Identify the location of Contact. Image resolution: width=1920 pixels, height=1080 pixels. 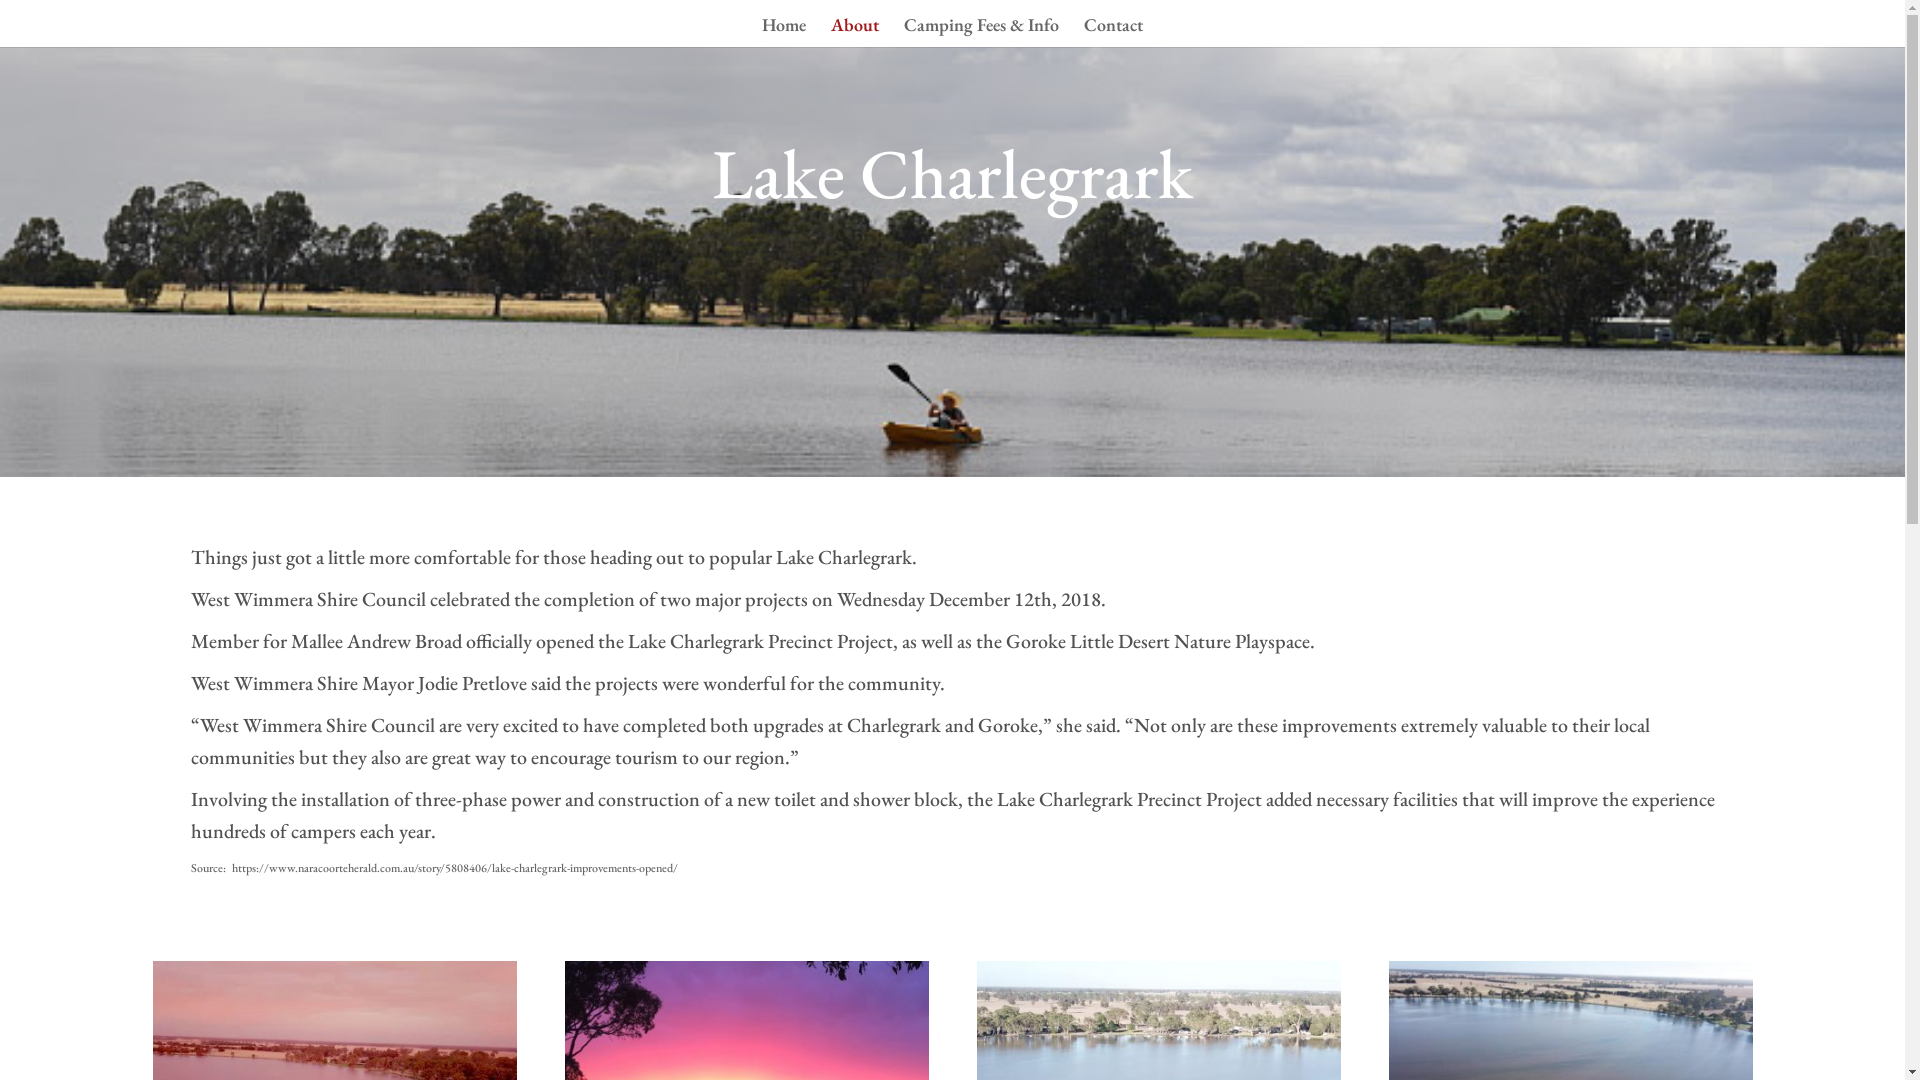
(1114, 32).